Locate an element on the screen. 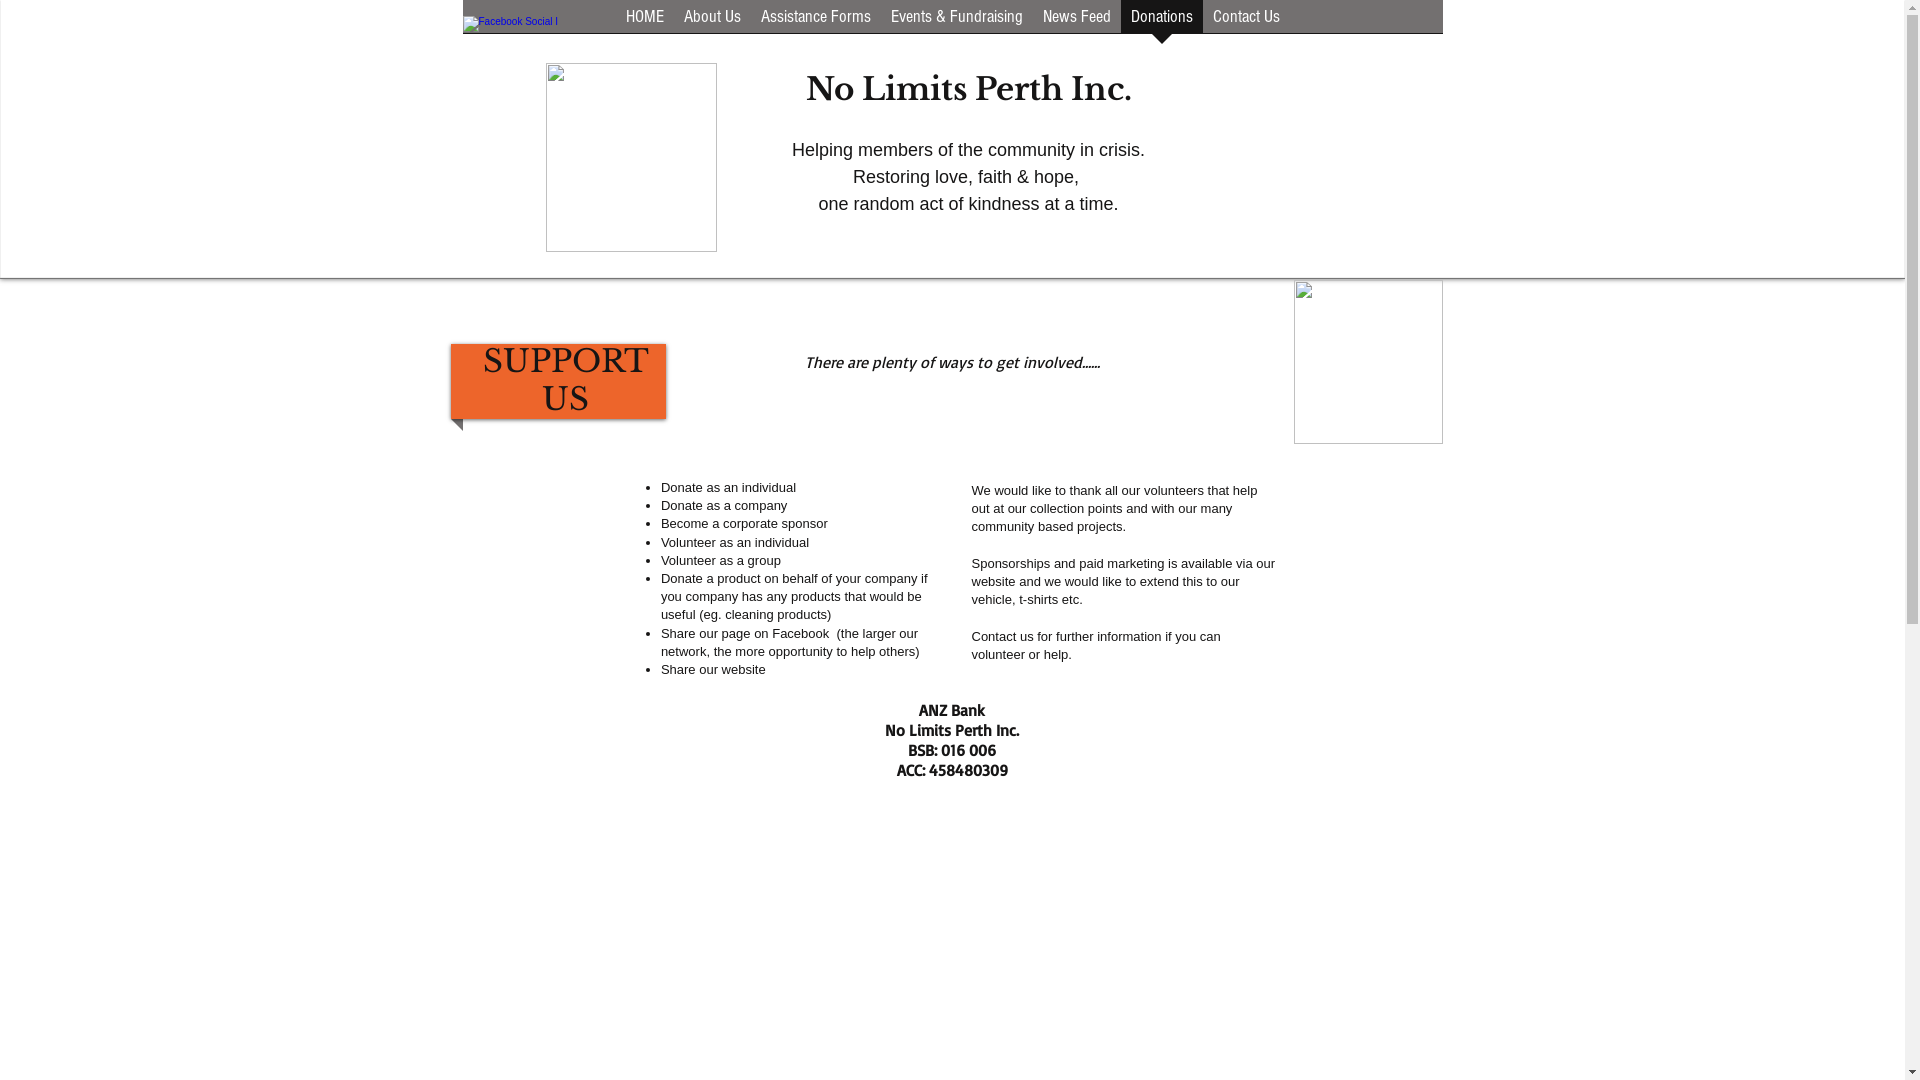 This screenshot has height=1080, width=1920. Assistance Forms is located at coordinates (815, 23).